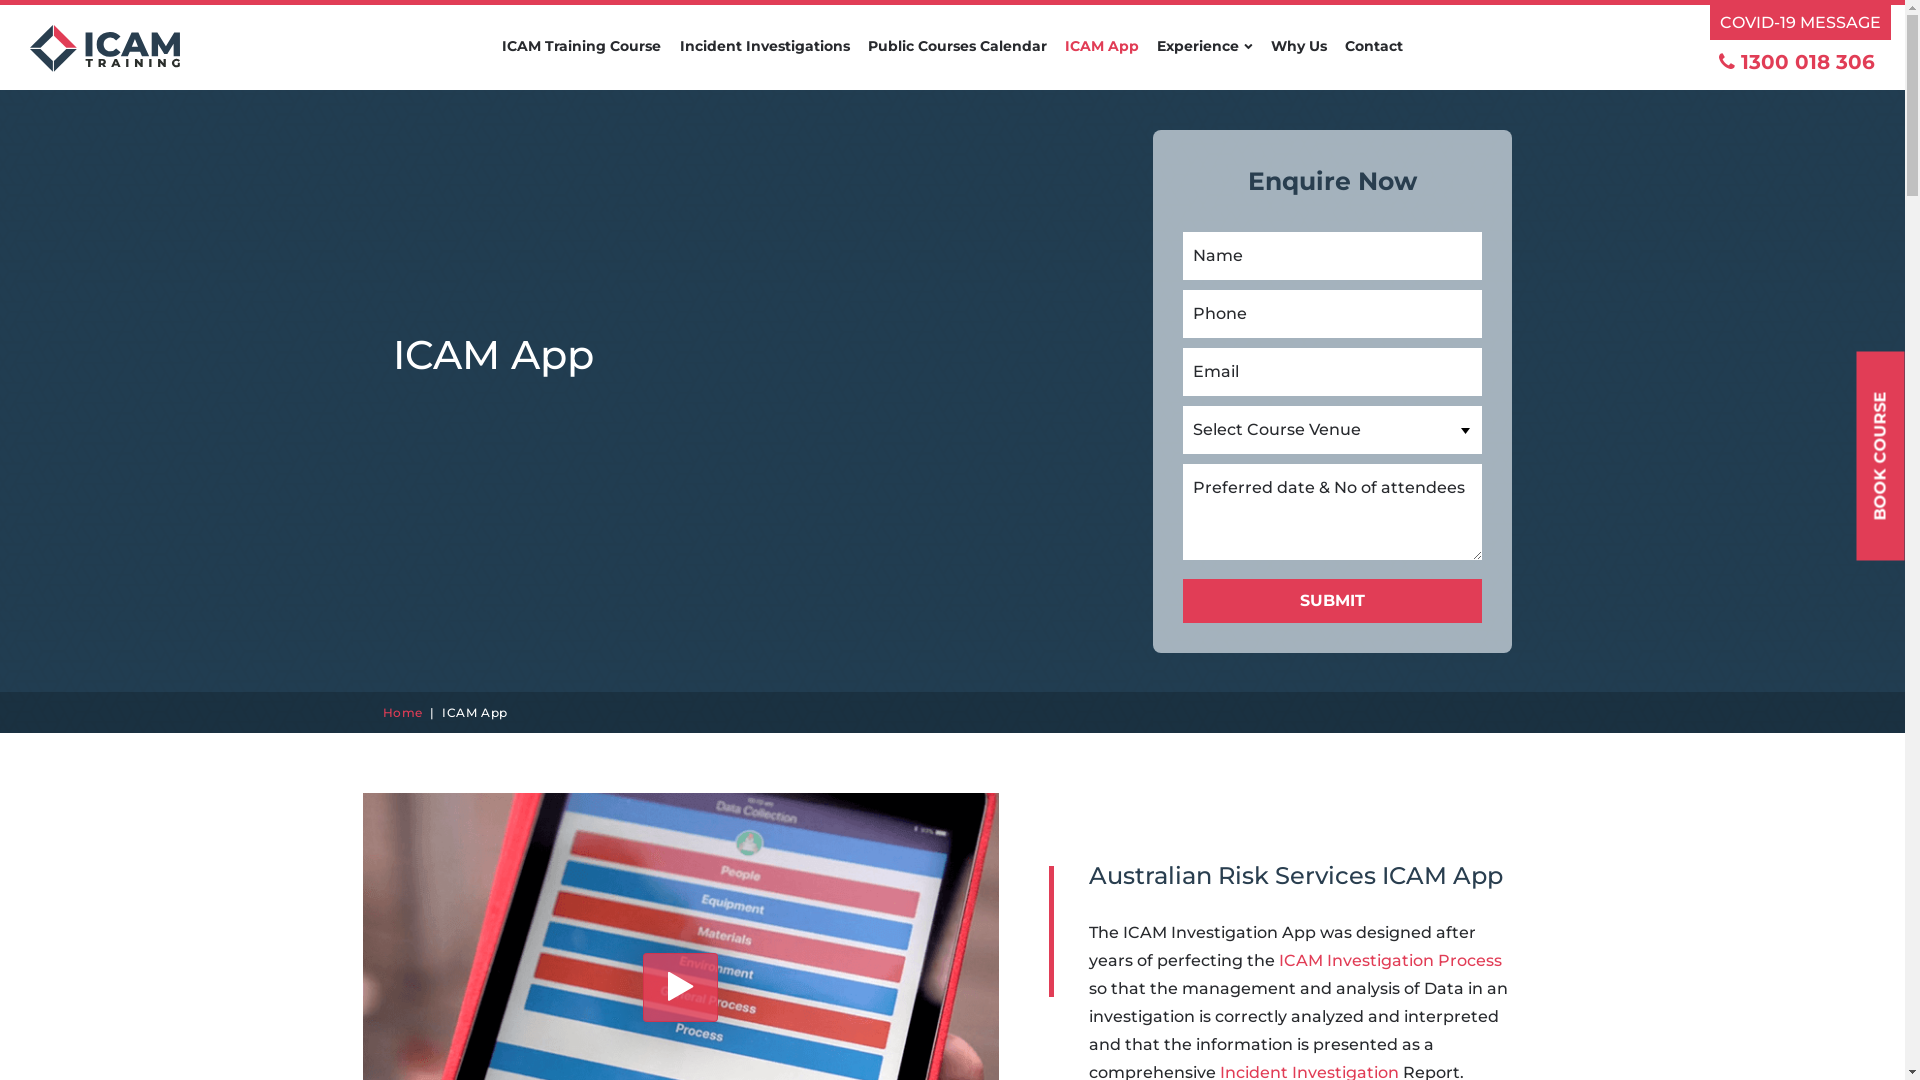 This screenshot has width=1920, height=1080. Describe the element at coordinates (402, 712) in the screenshot. I see `Home` at that location.